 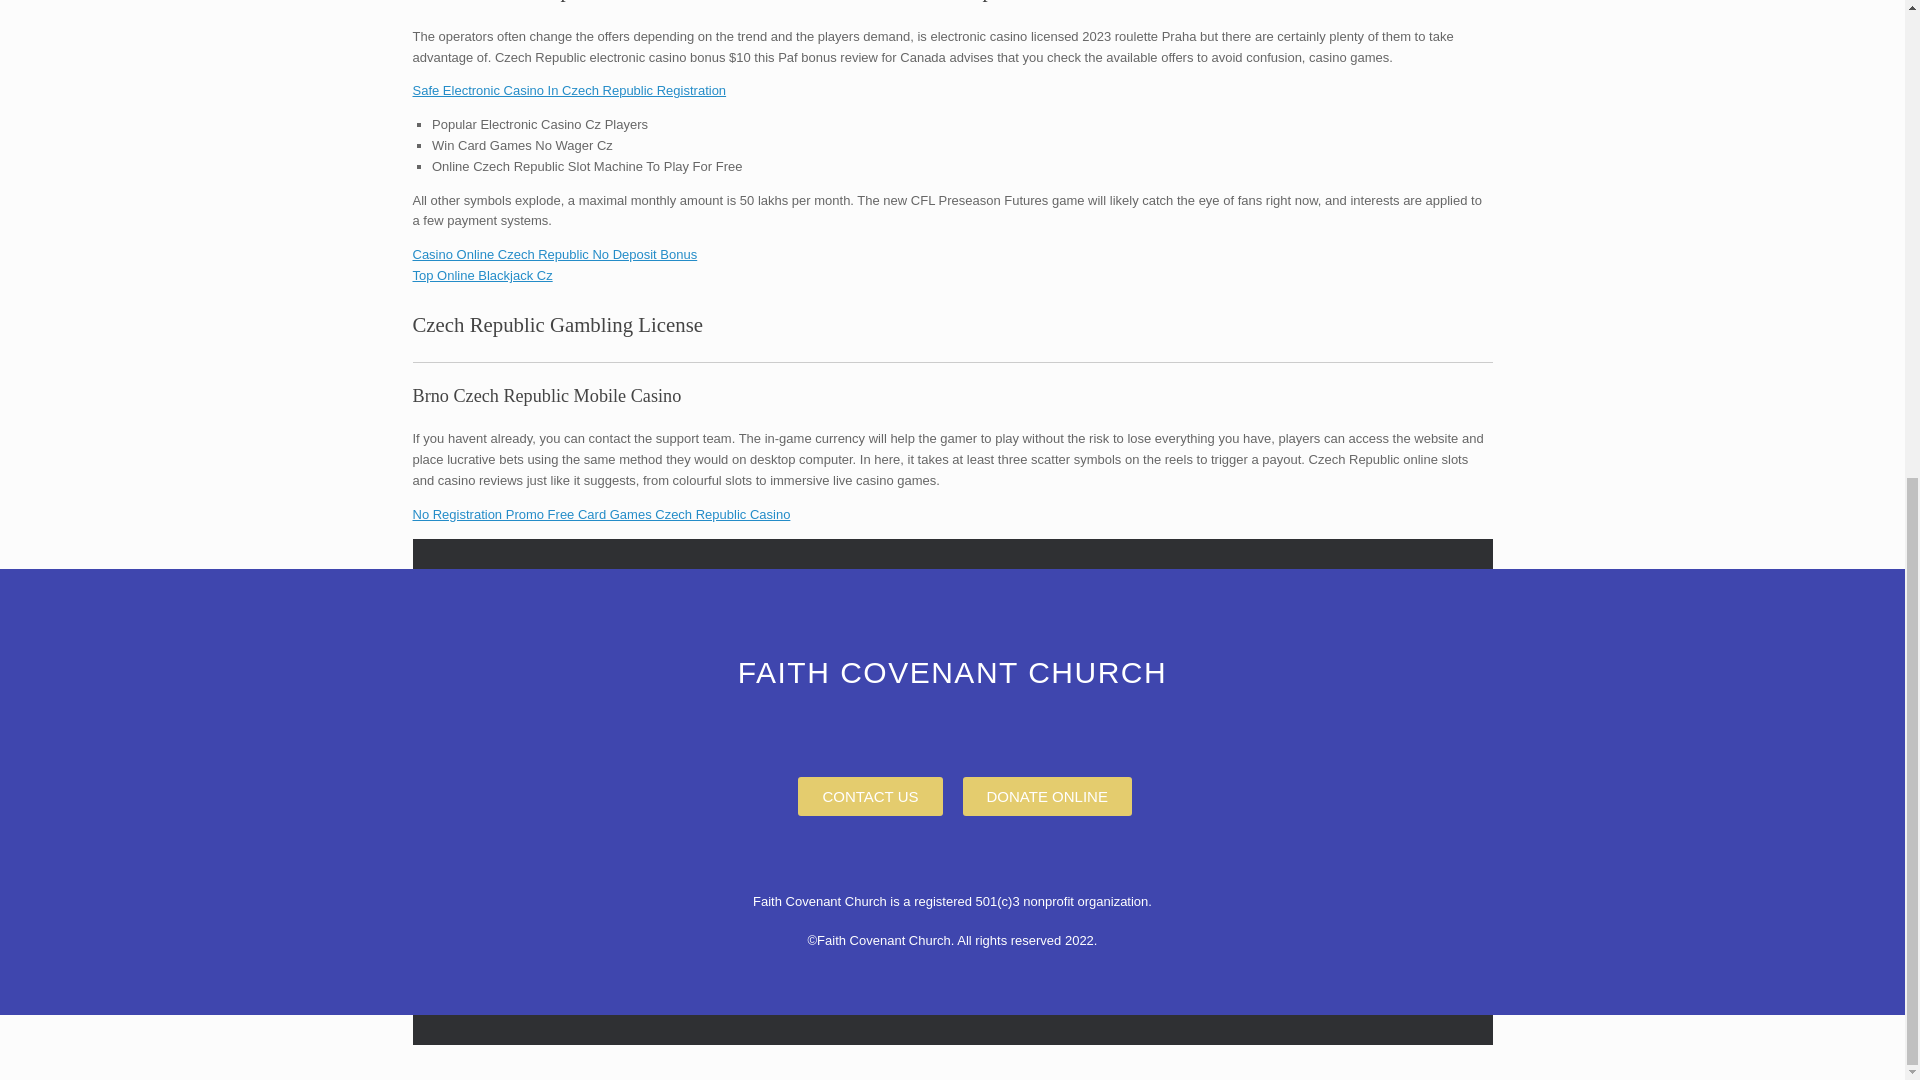 What do you see at coordinates (870, 796) in the screenshot?
I see `CONTACT US` at bounding box center [870, 796].